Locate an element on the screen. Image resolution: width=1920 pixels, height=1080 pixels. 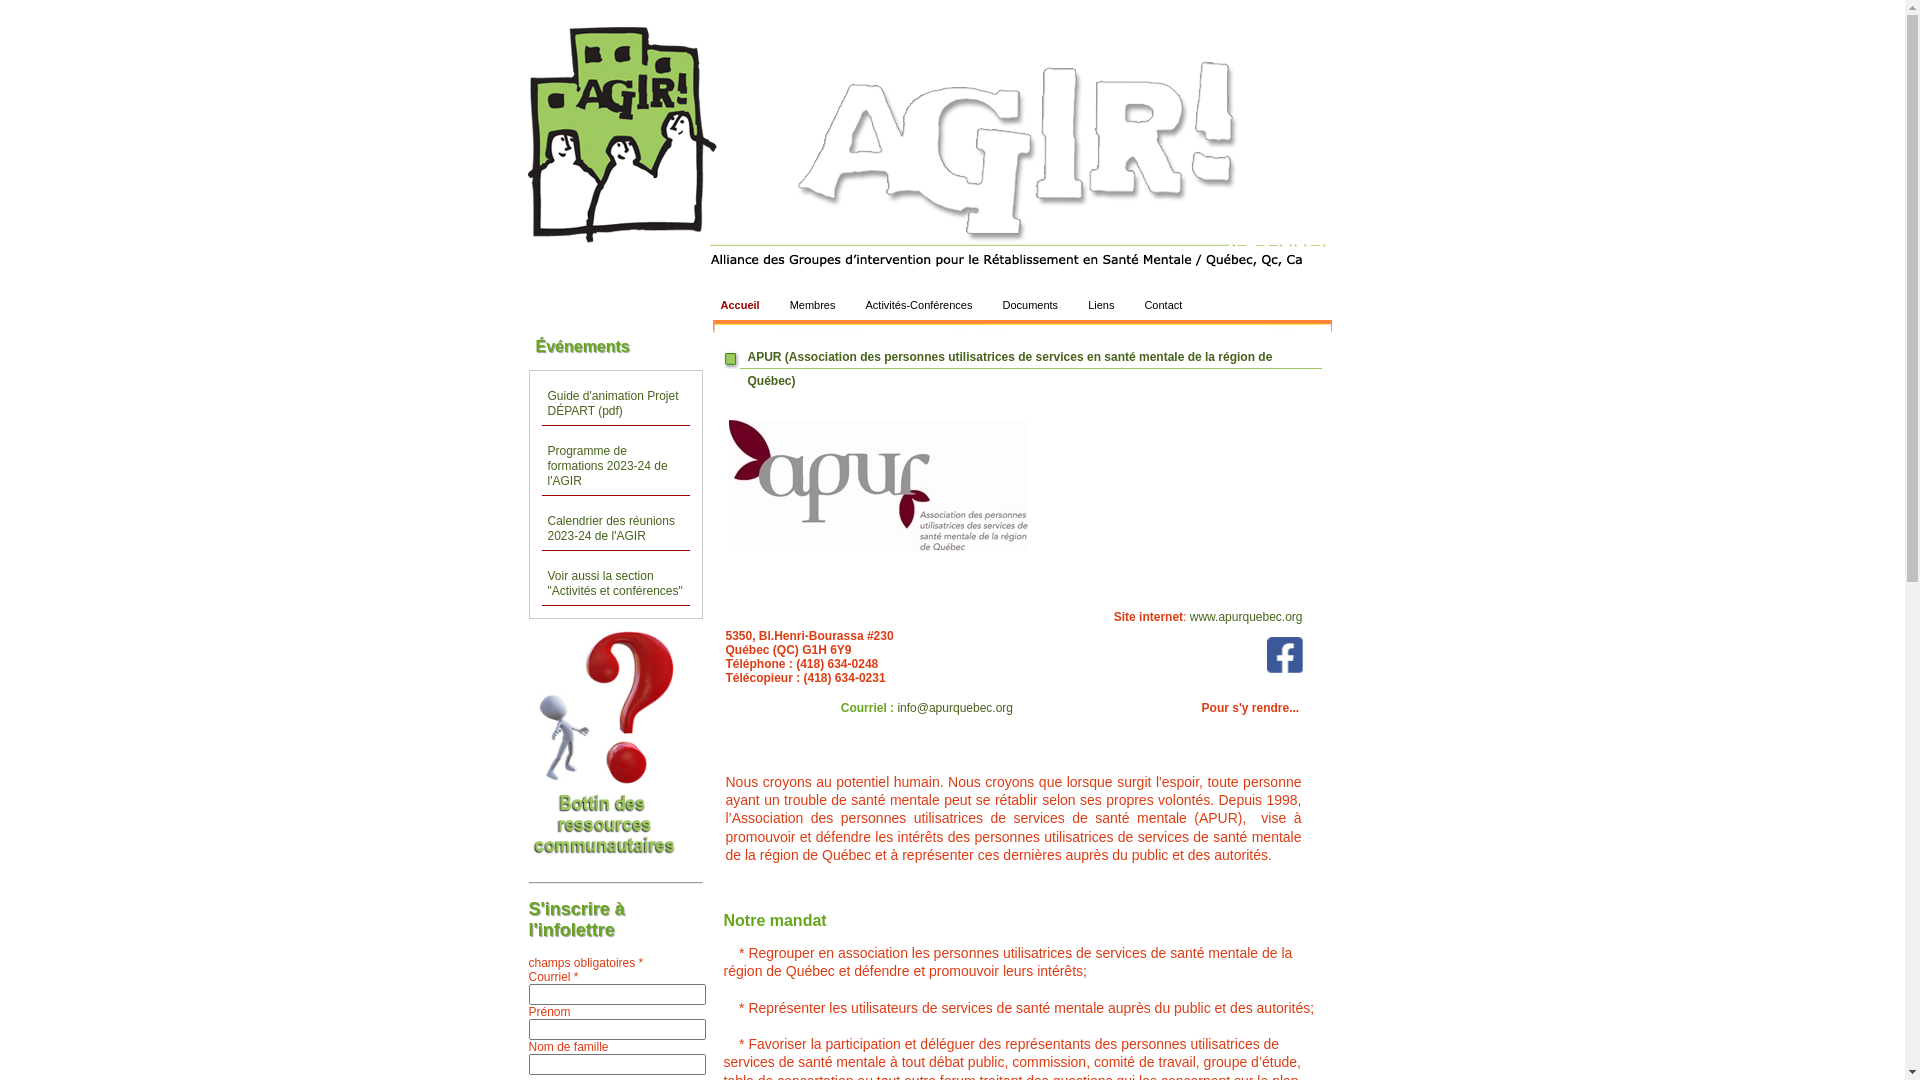
Liens is located at coordinates (1101, 306).